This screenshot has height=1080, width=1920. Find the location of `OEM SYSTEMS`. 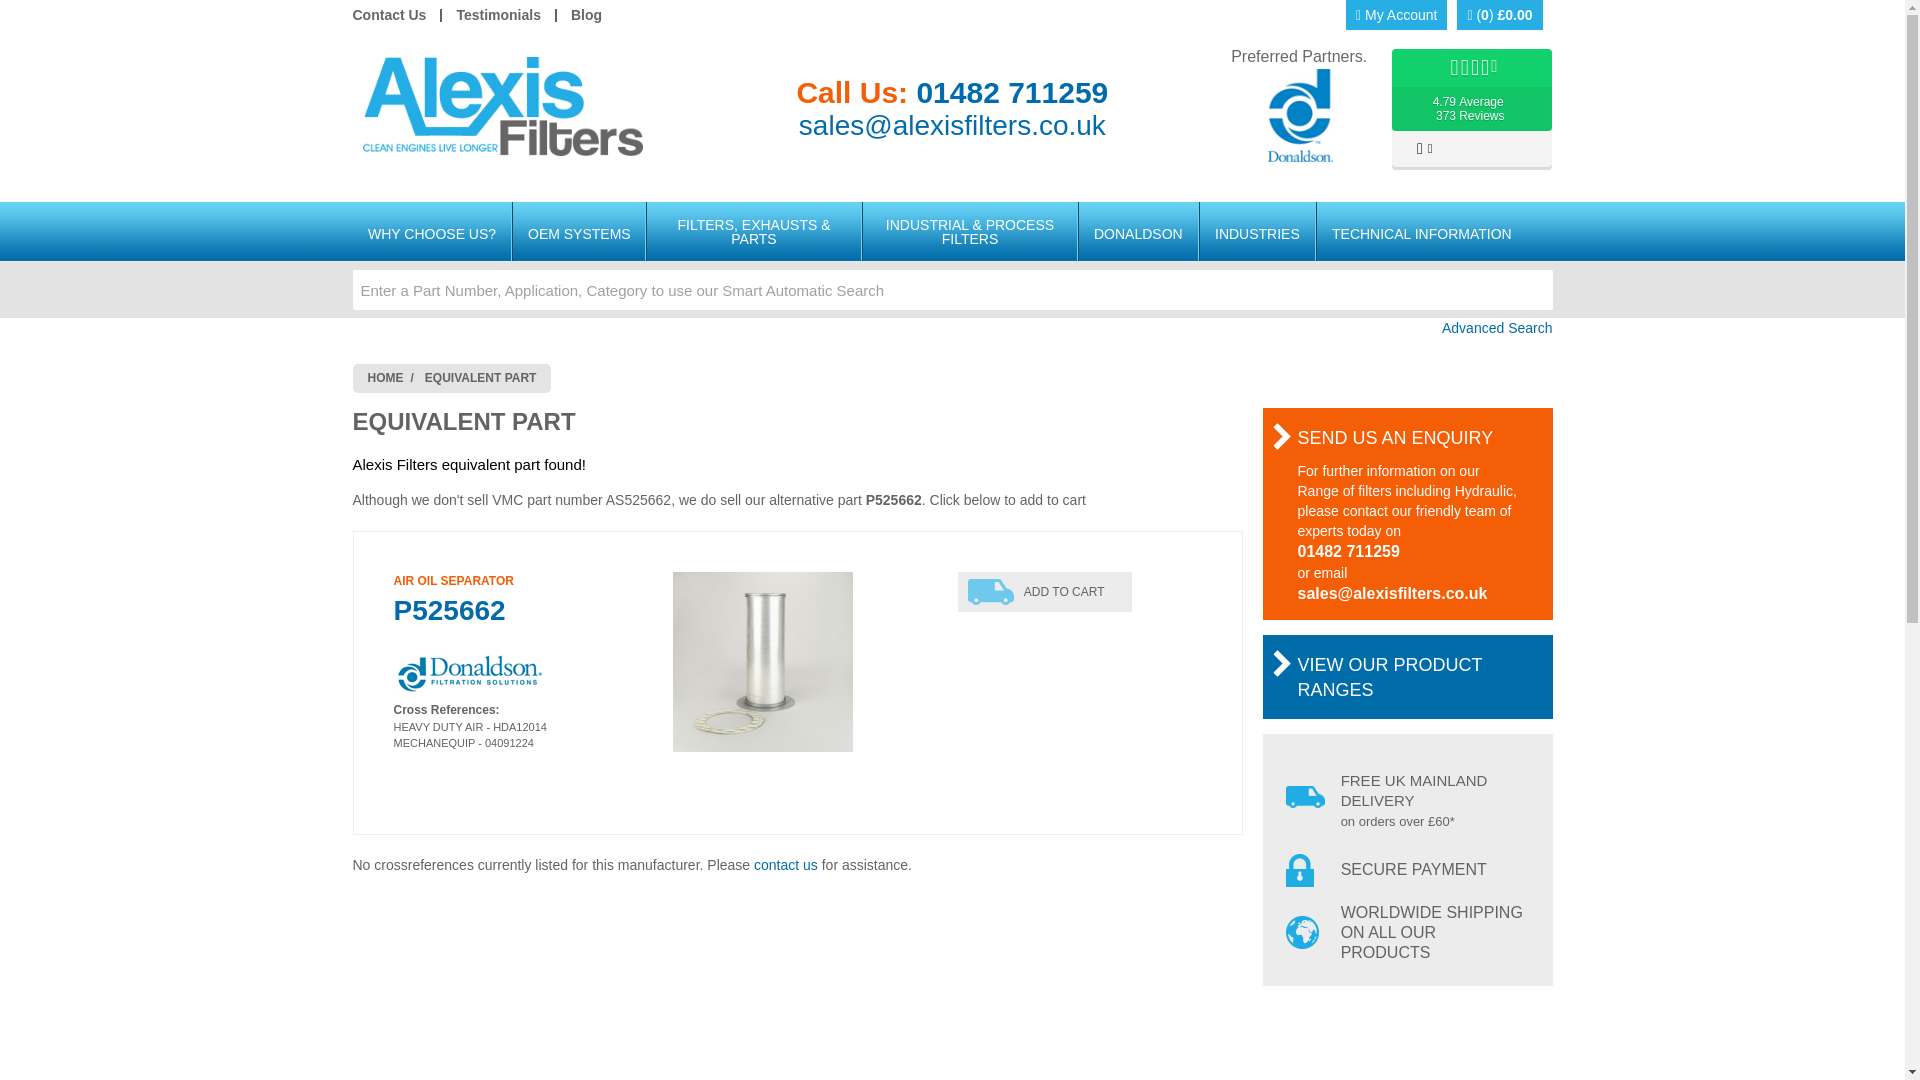

OEM SYSTEMS is located at coordinates (578, 232).